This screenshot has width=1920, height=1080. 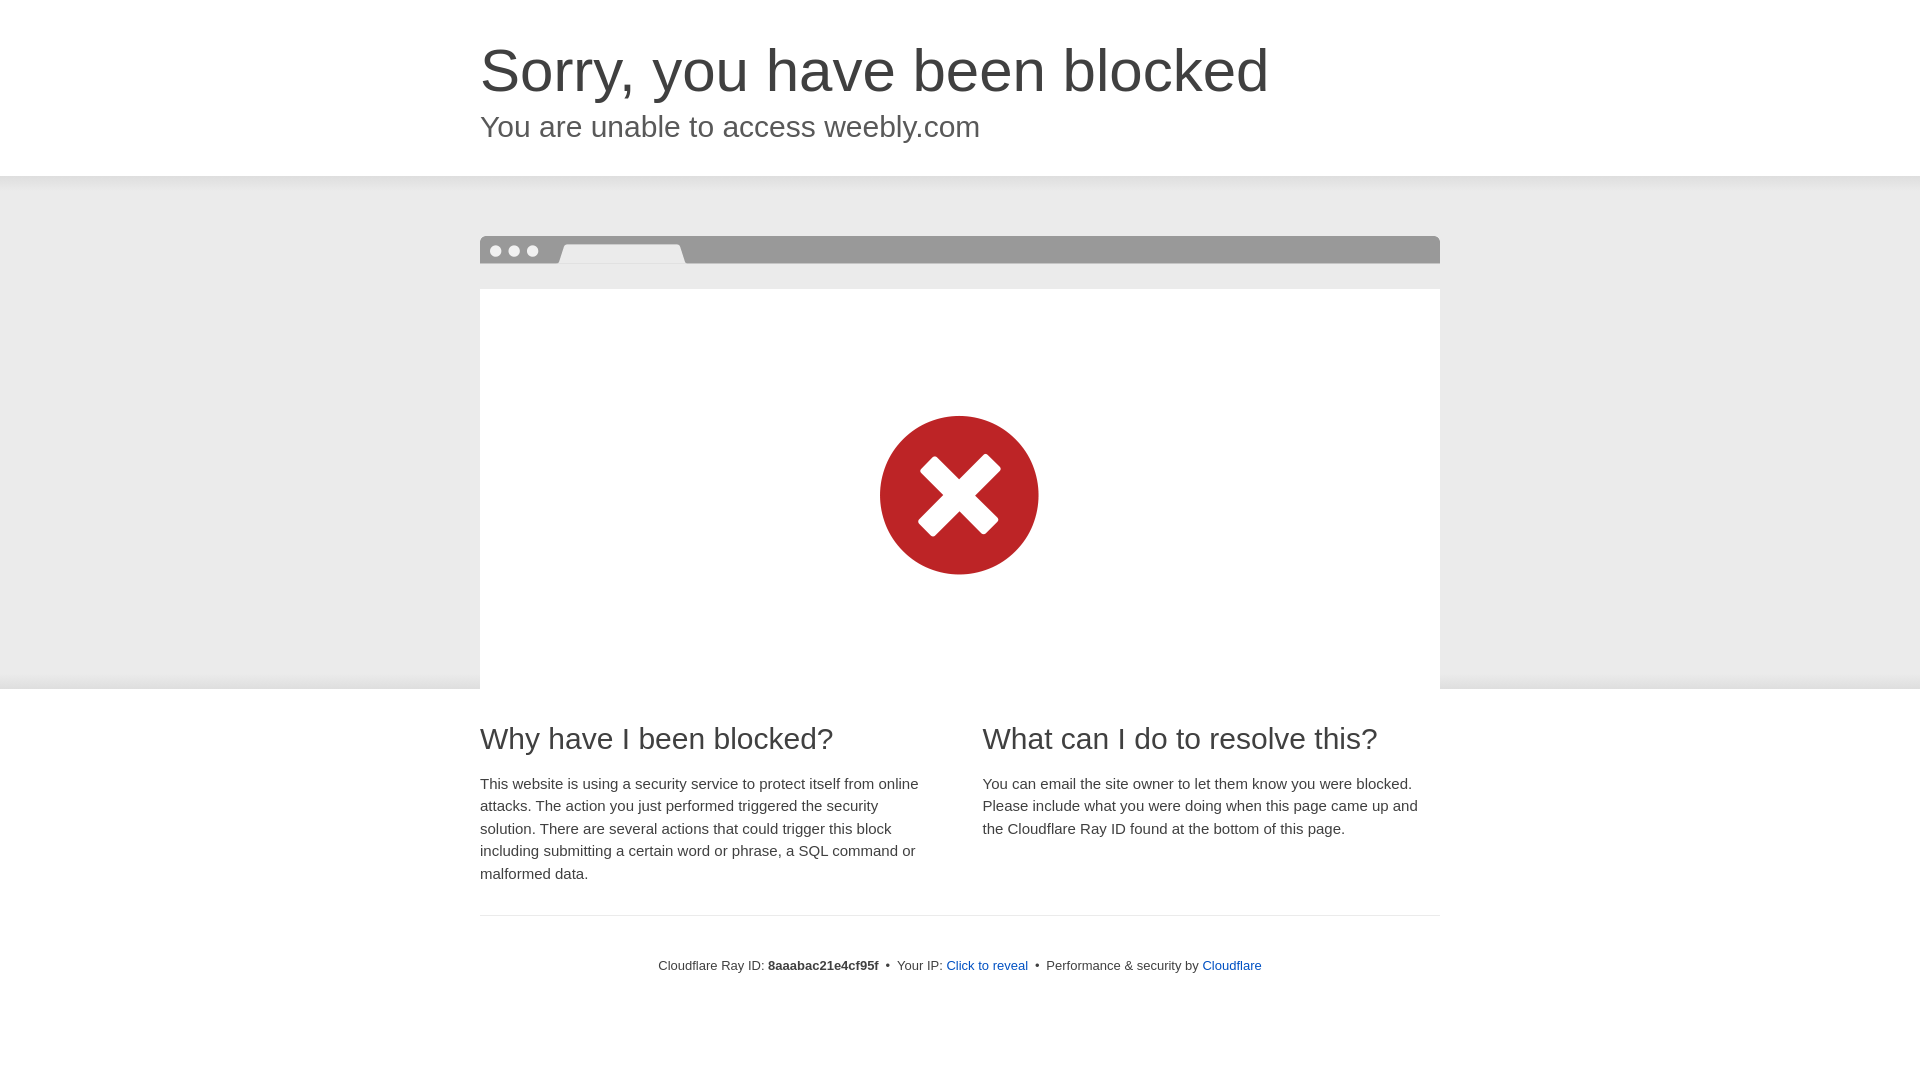 What do you see at coordinates (1231, 965) in the screenshot?
I see `Cloudflare` at bounding box center [1231, 965].